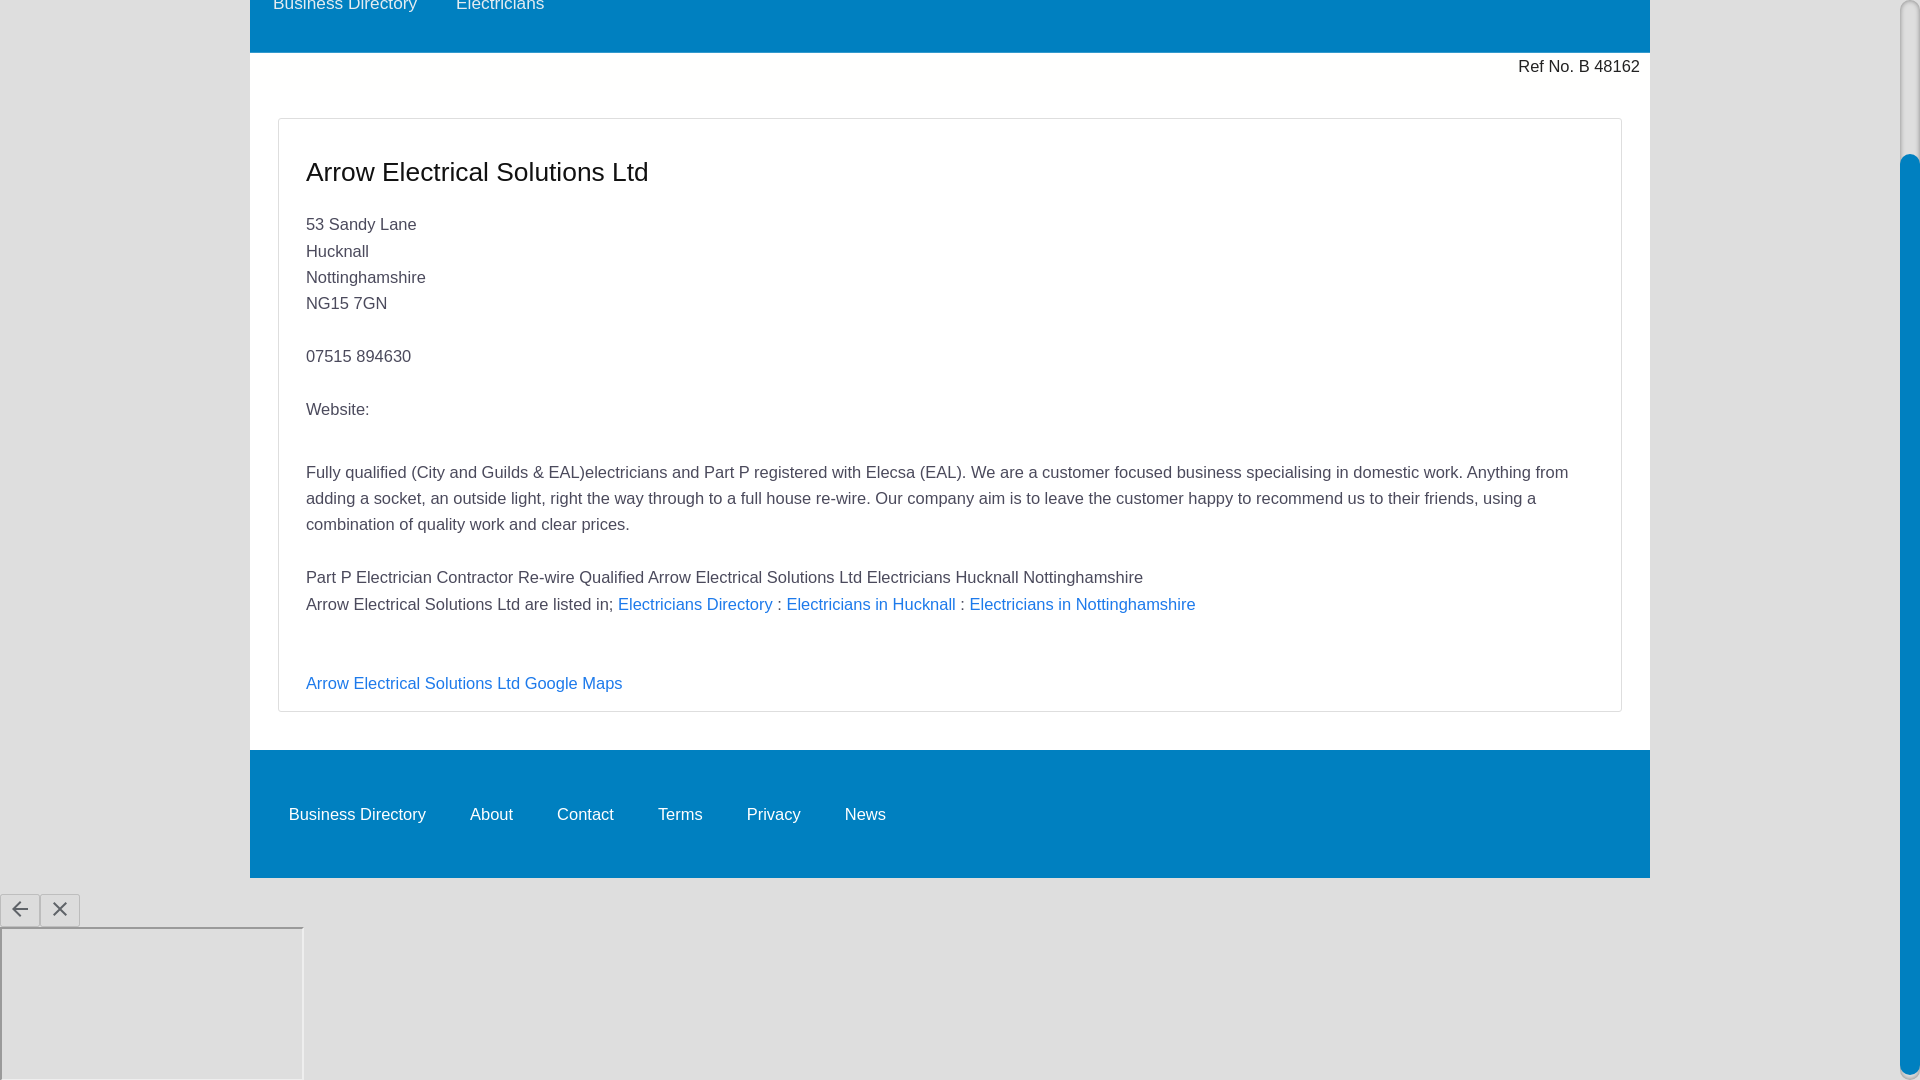  Describe the element at coordinates (464, 682) in the screenshot. I see `Arrow Electrical Solutions Ltd Google Maps` at that location.